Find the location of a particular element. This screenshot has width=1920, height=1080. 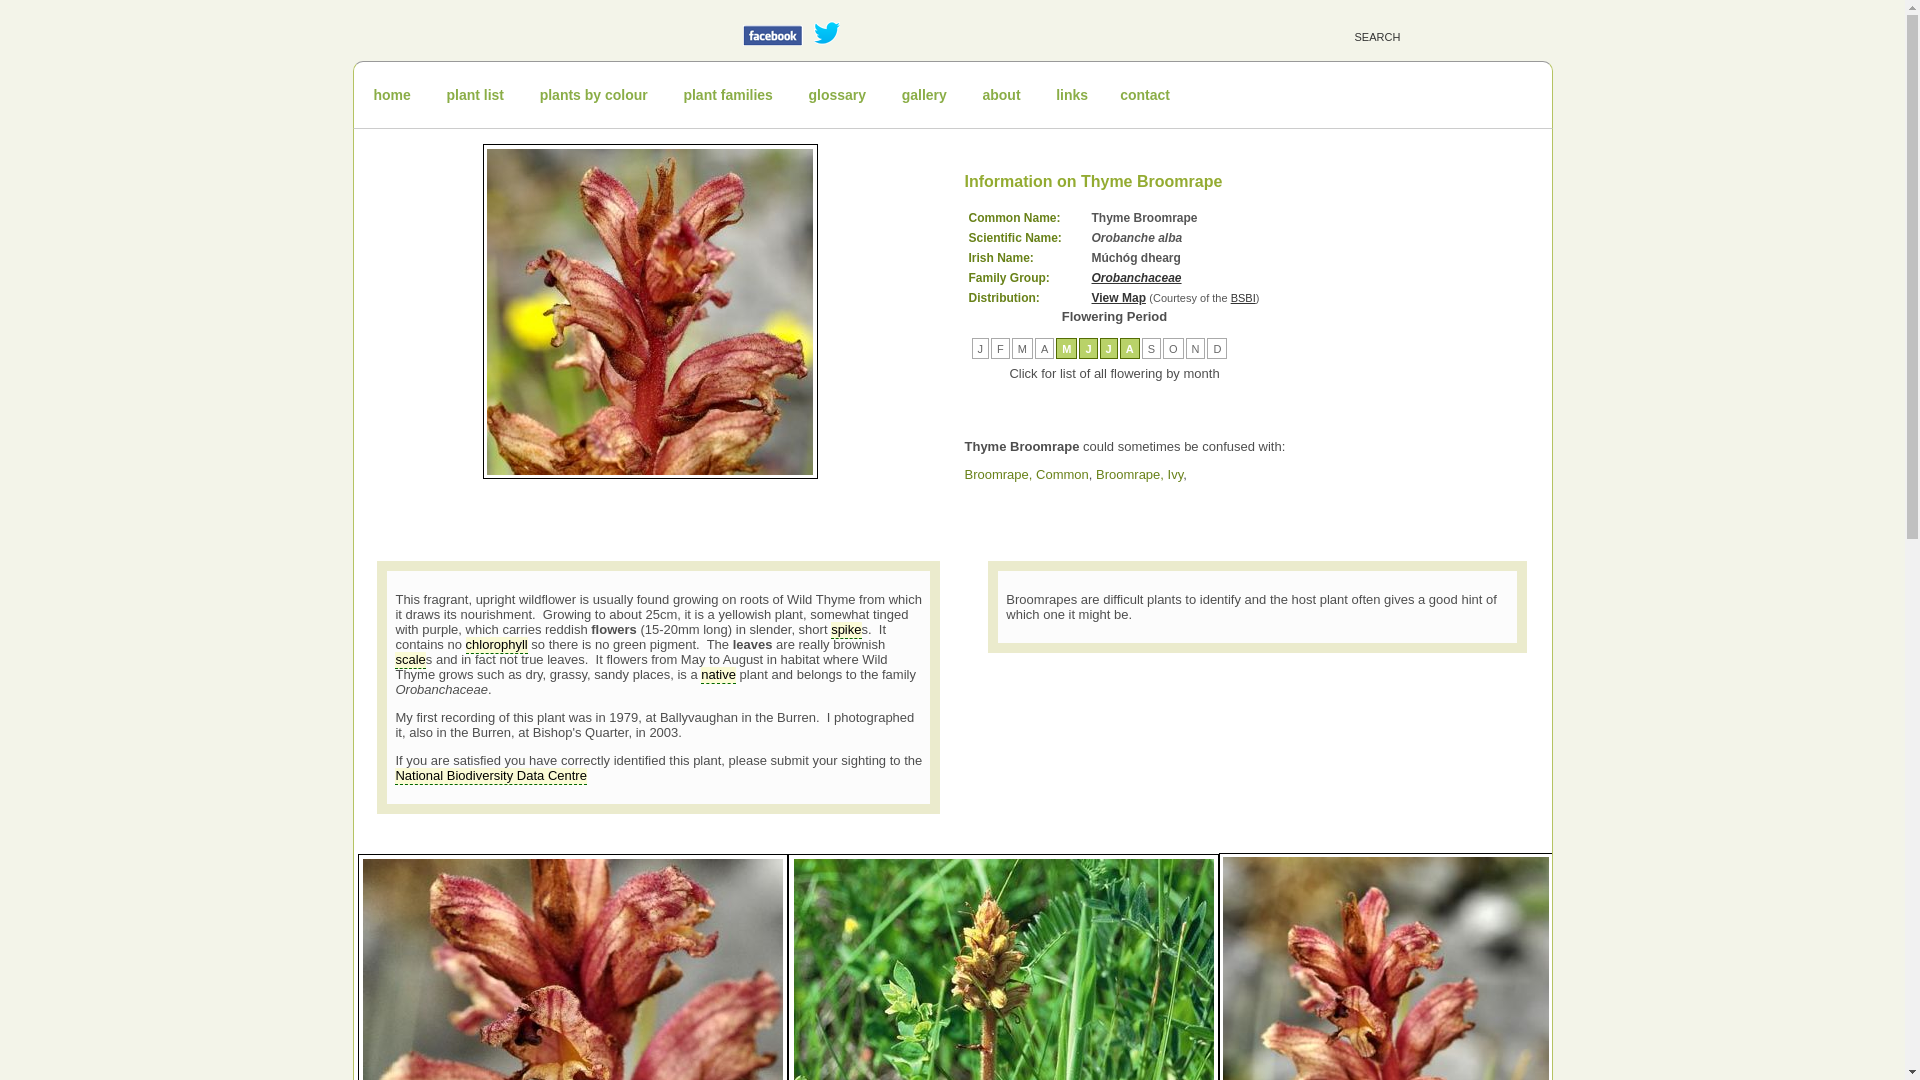

links is located at coordinates (1072, 94).